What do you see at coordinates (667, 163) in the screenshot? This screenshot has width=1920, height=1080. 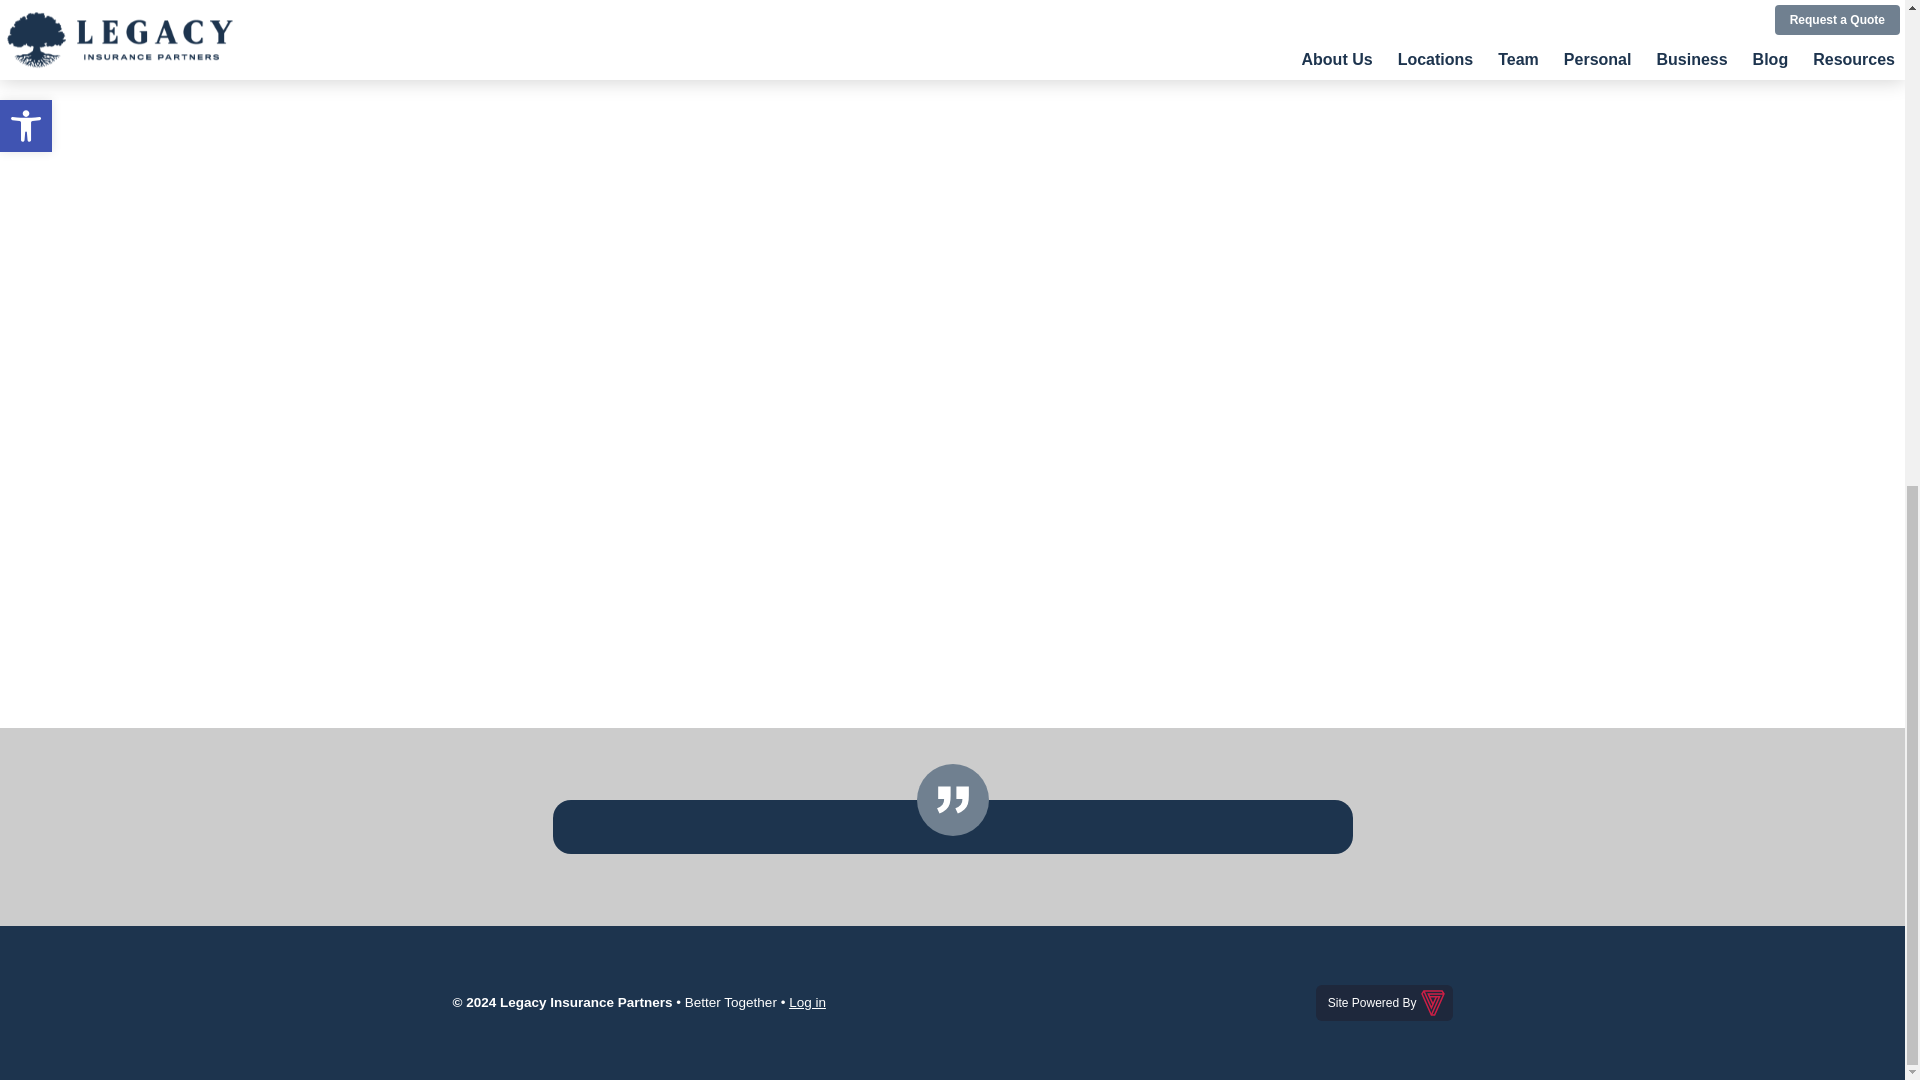 I see `Wellness trip to the USNWC` at bounding box center [667, 163].